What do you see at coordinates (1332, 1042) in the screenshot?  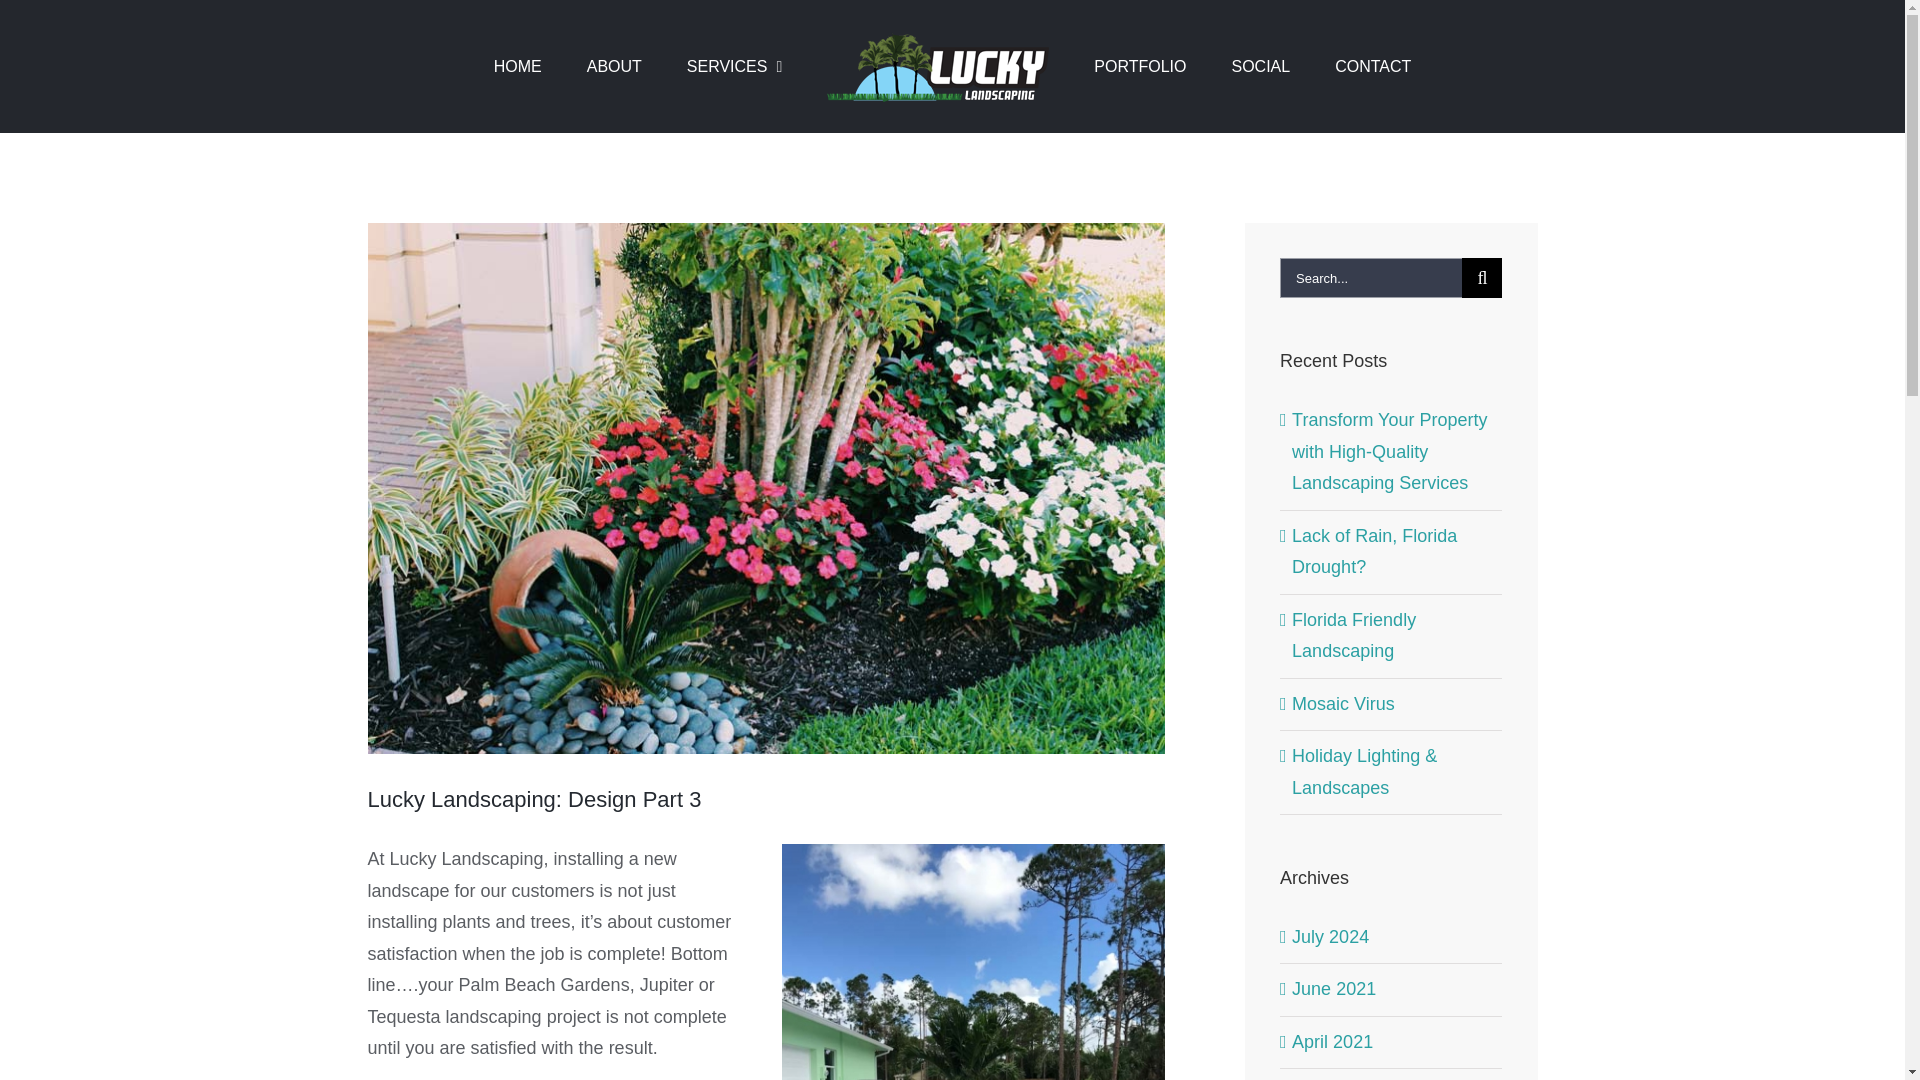 I see `April 2021` at bounding box center [1332, 1042].